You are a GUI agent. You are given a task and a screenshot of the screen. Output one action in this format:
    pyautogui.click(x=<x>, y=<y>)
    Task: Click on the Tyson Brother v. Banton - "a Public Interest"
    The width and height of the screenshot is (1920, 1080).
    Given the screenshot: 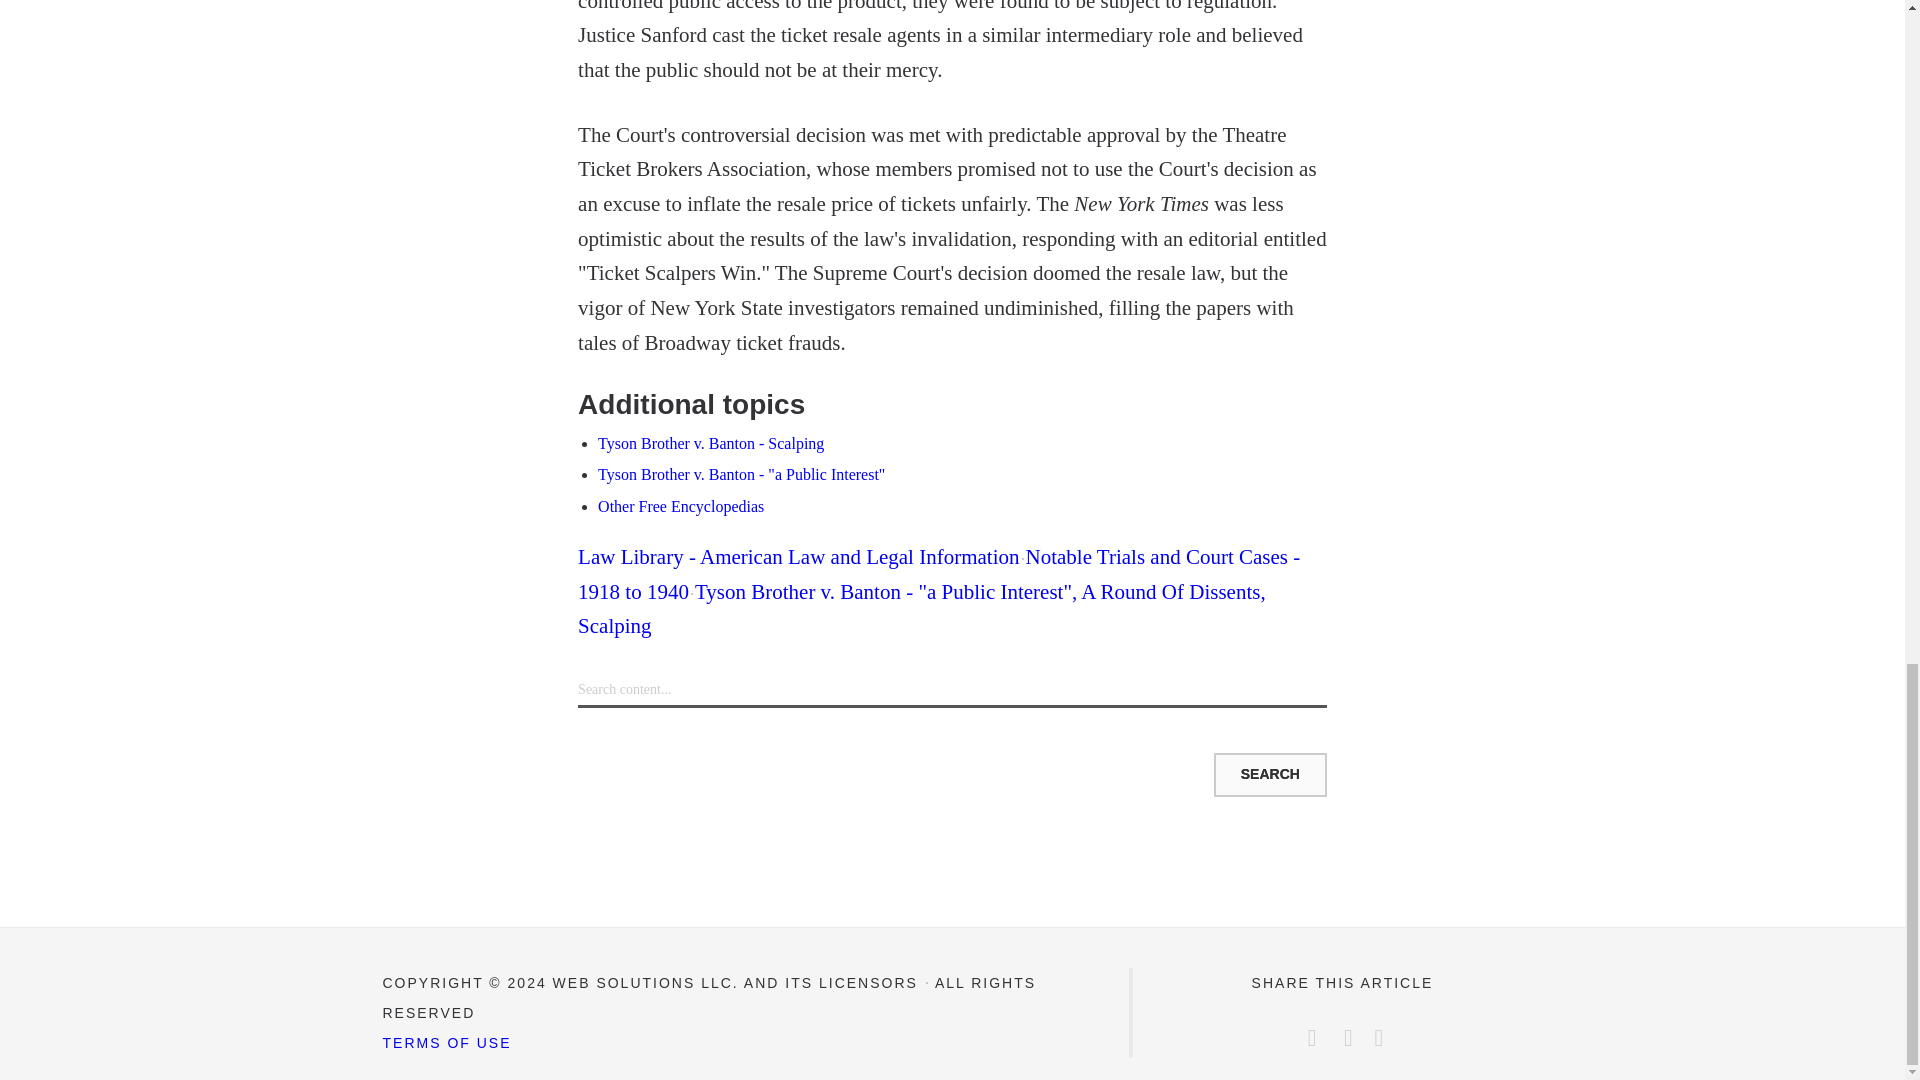 What is the action you would take?
    pyautogui.click(x=741, y=474)
    